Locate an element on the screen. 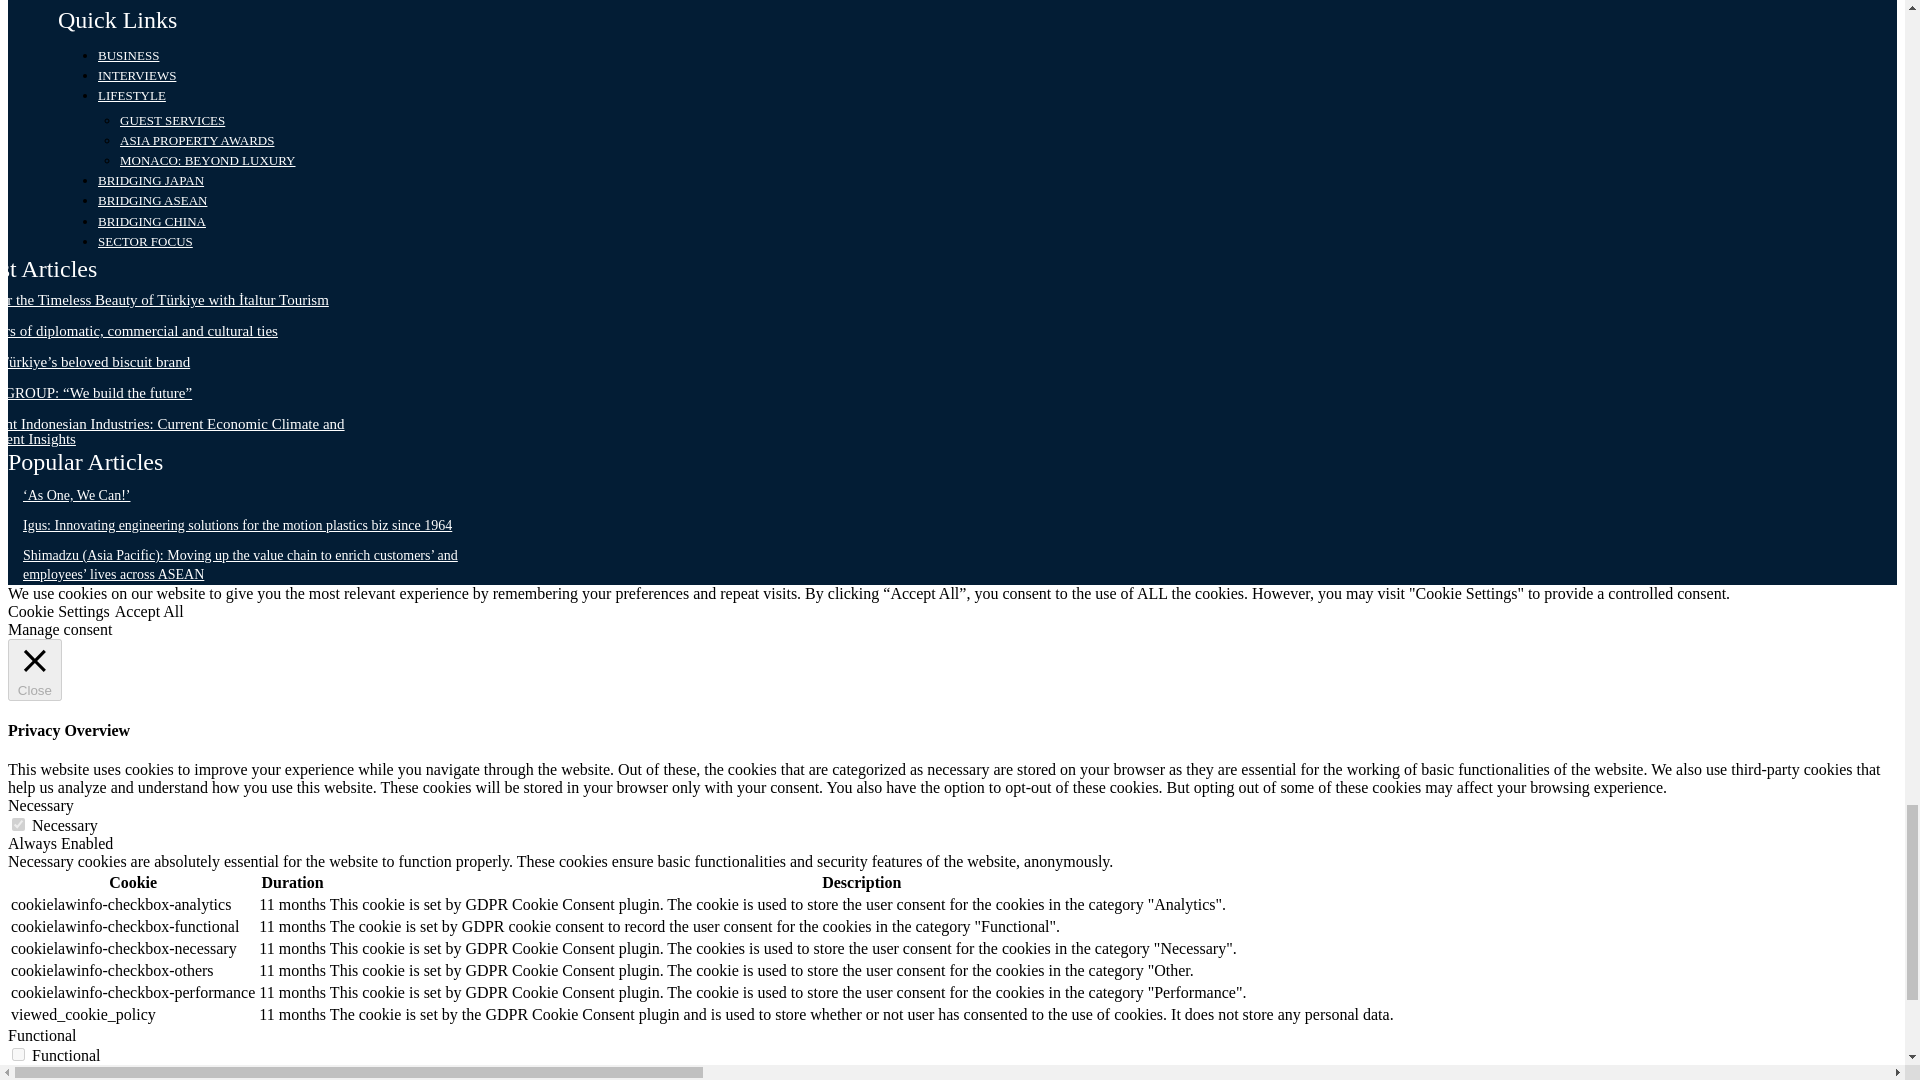  on is located at coordinates (18, 1054).